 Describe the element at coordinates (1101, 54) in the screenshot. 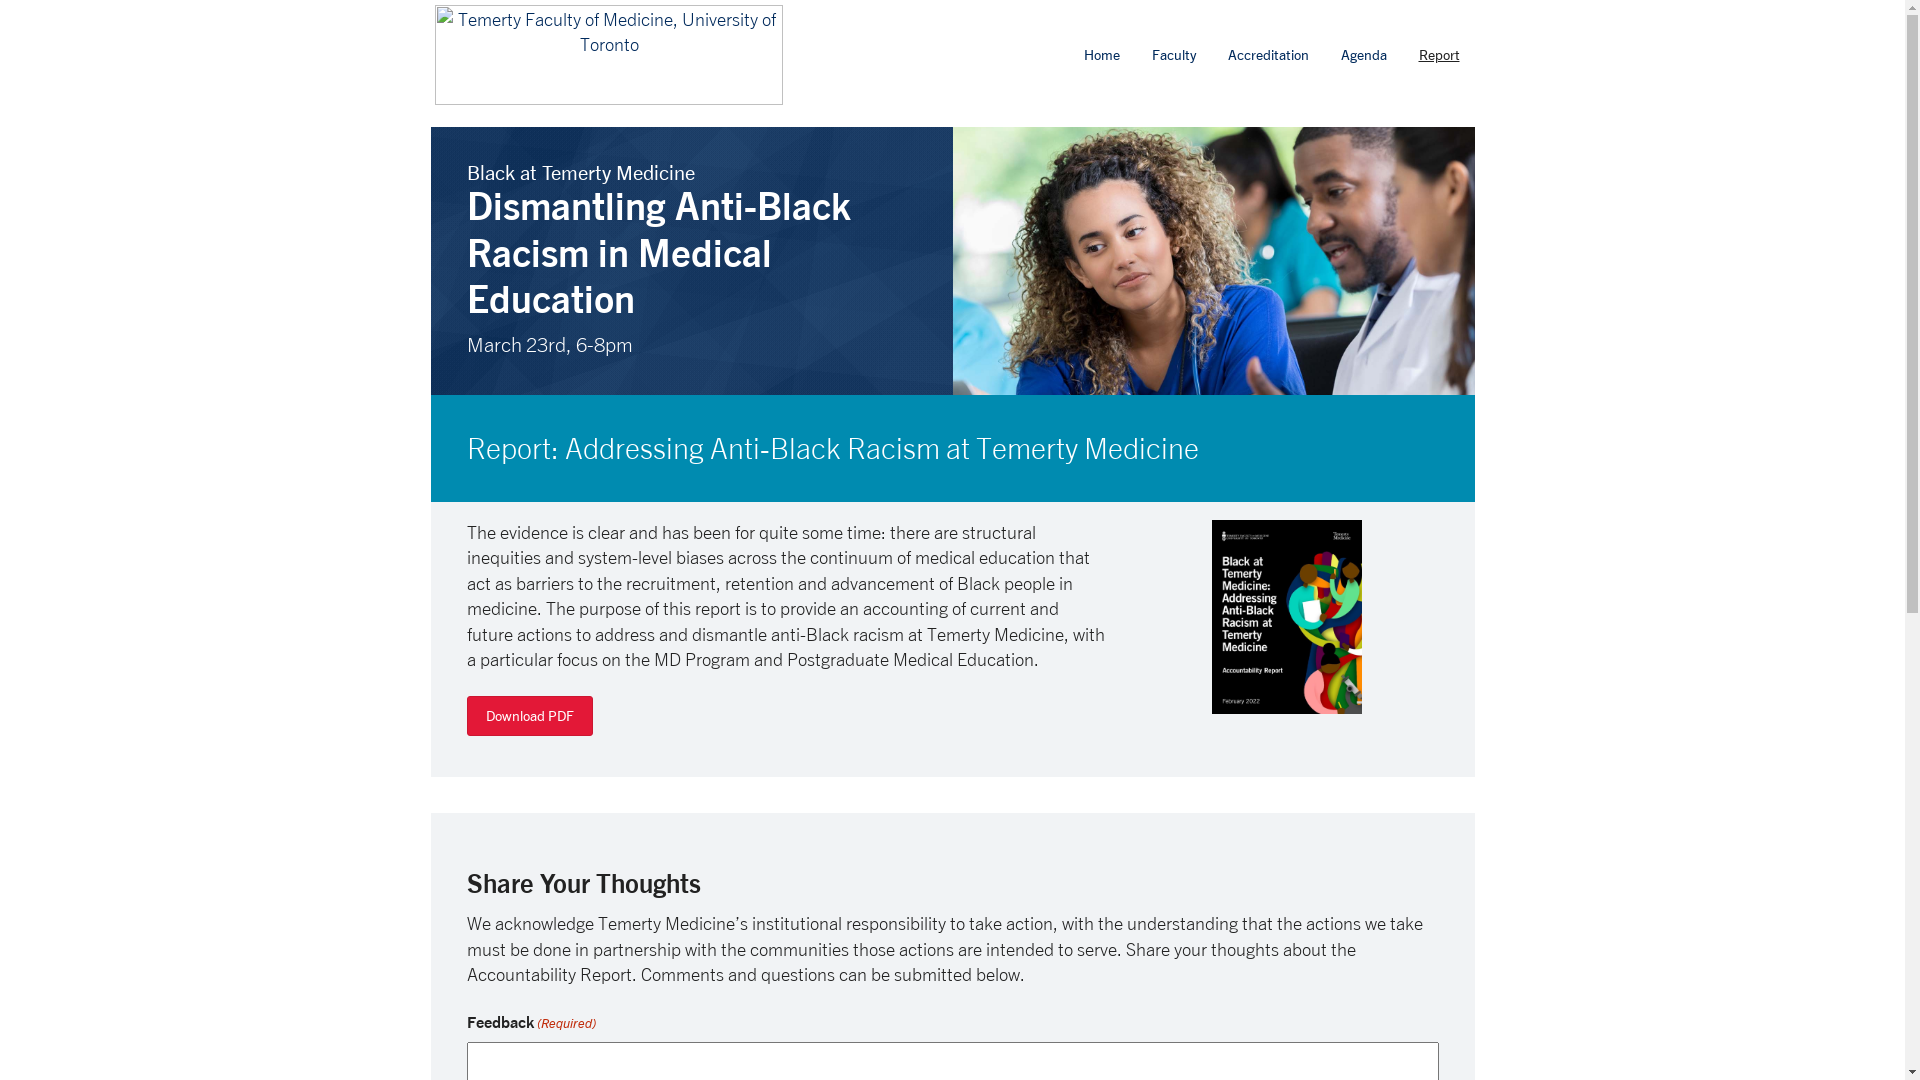

I see `Home` at that location.